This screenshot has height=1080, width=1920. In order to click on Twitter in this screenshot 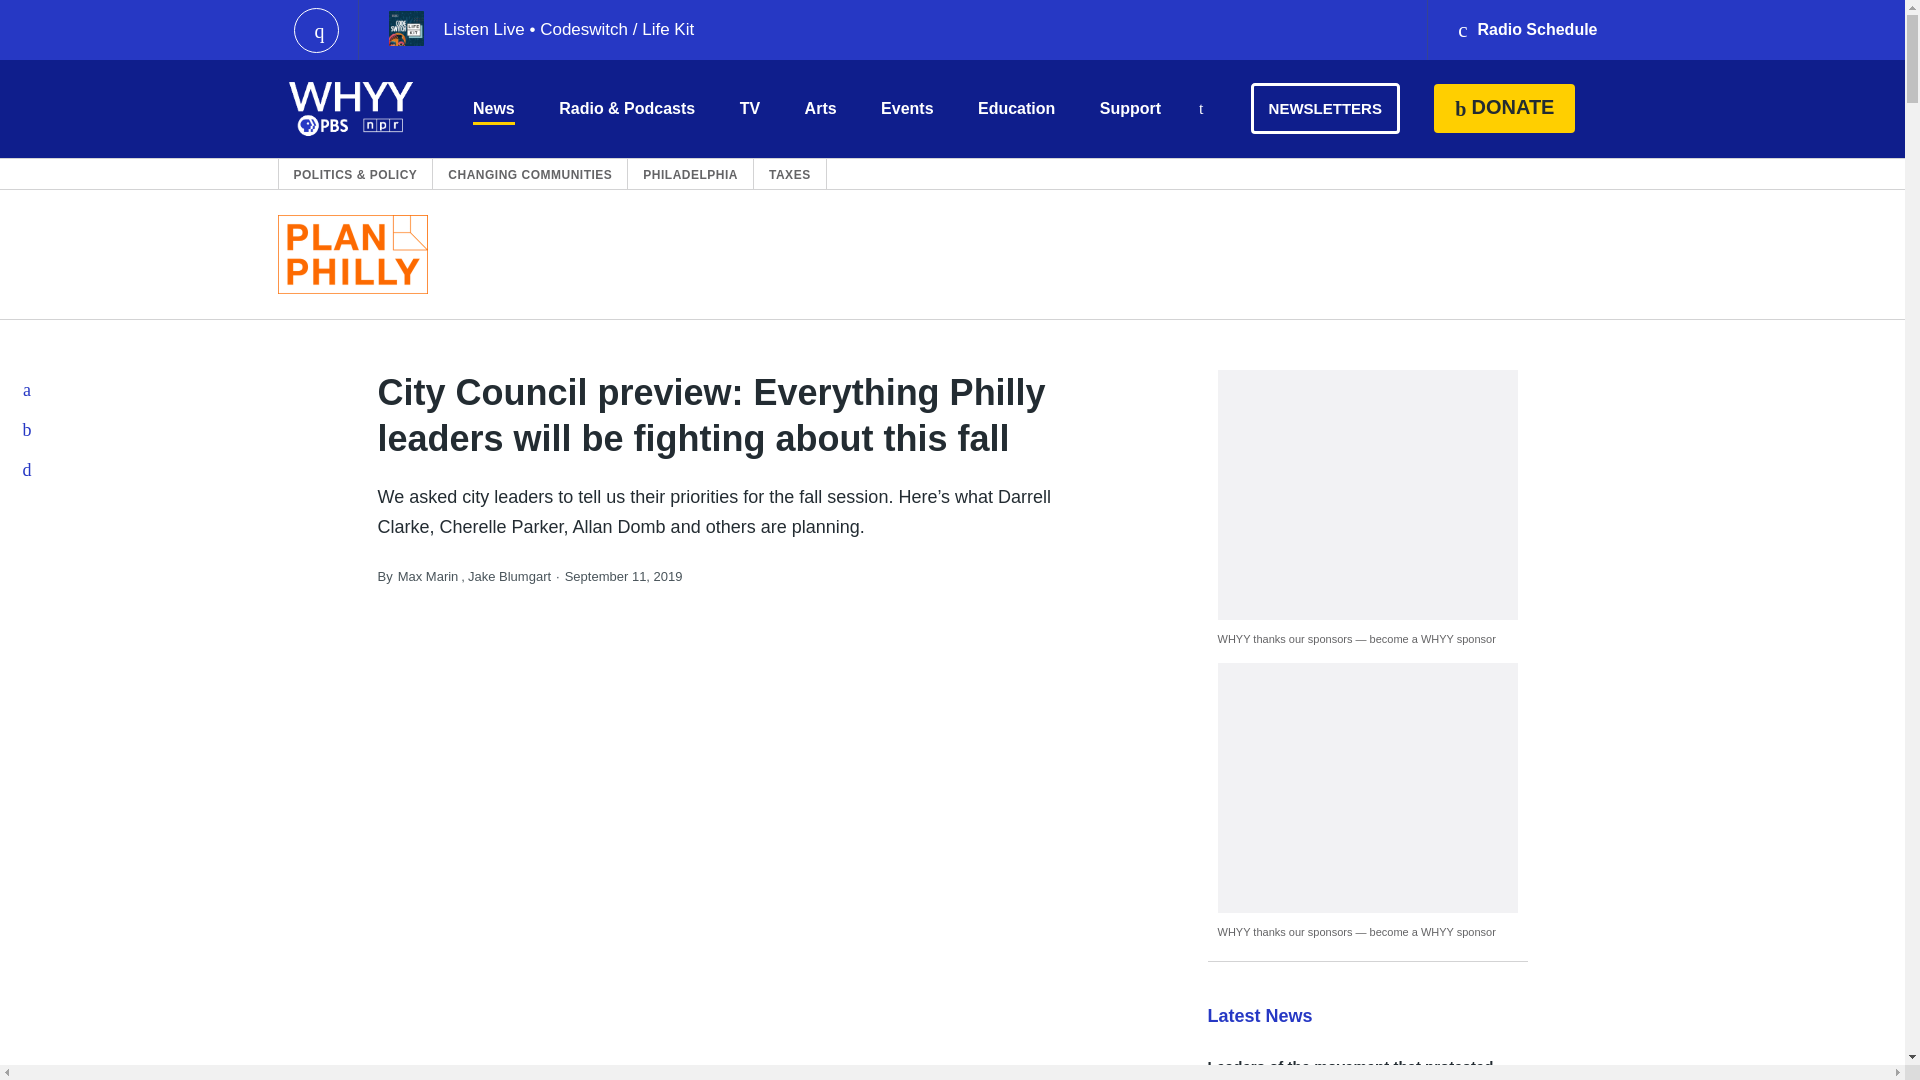, I will do `click(28, 430)`.